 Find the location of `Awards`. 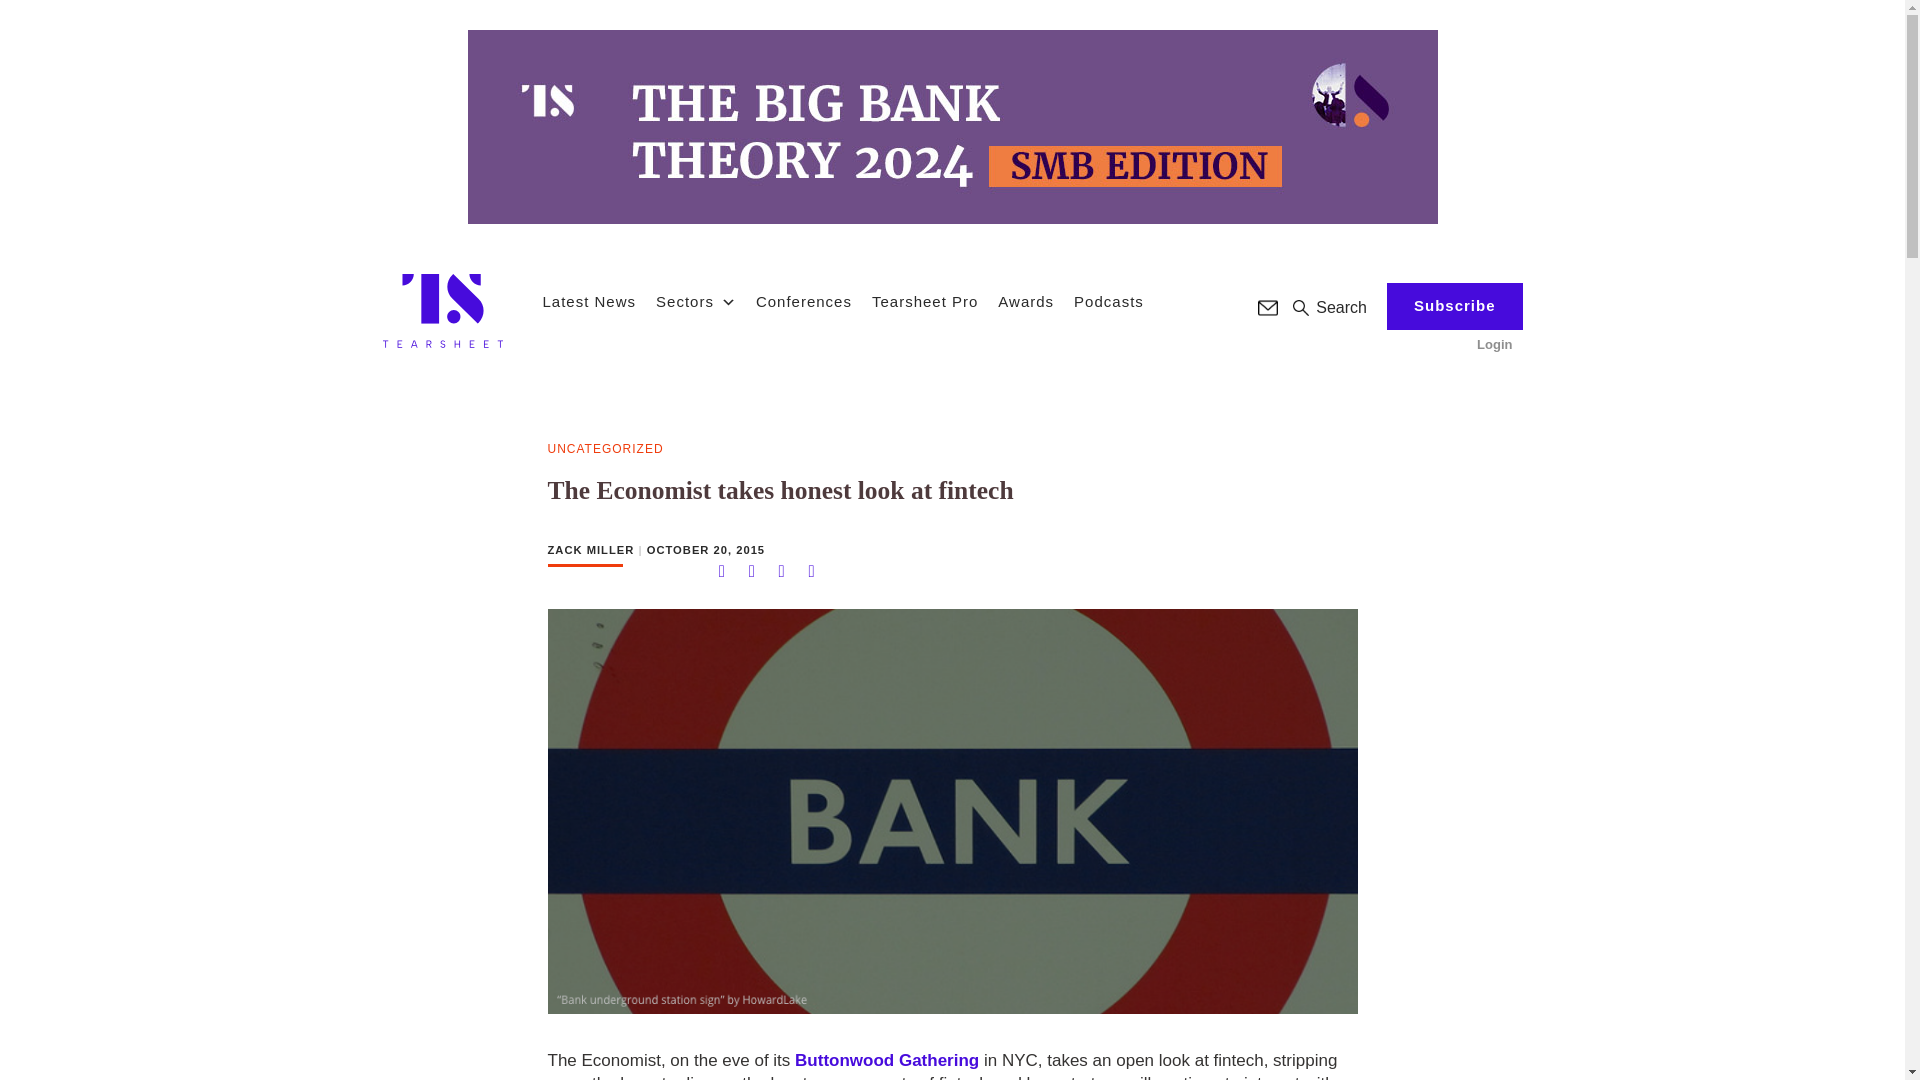

Awards is located at coordinates (1026, 302).